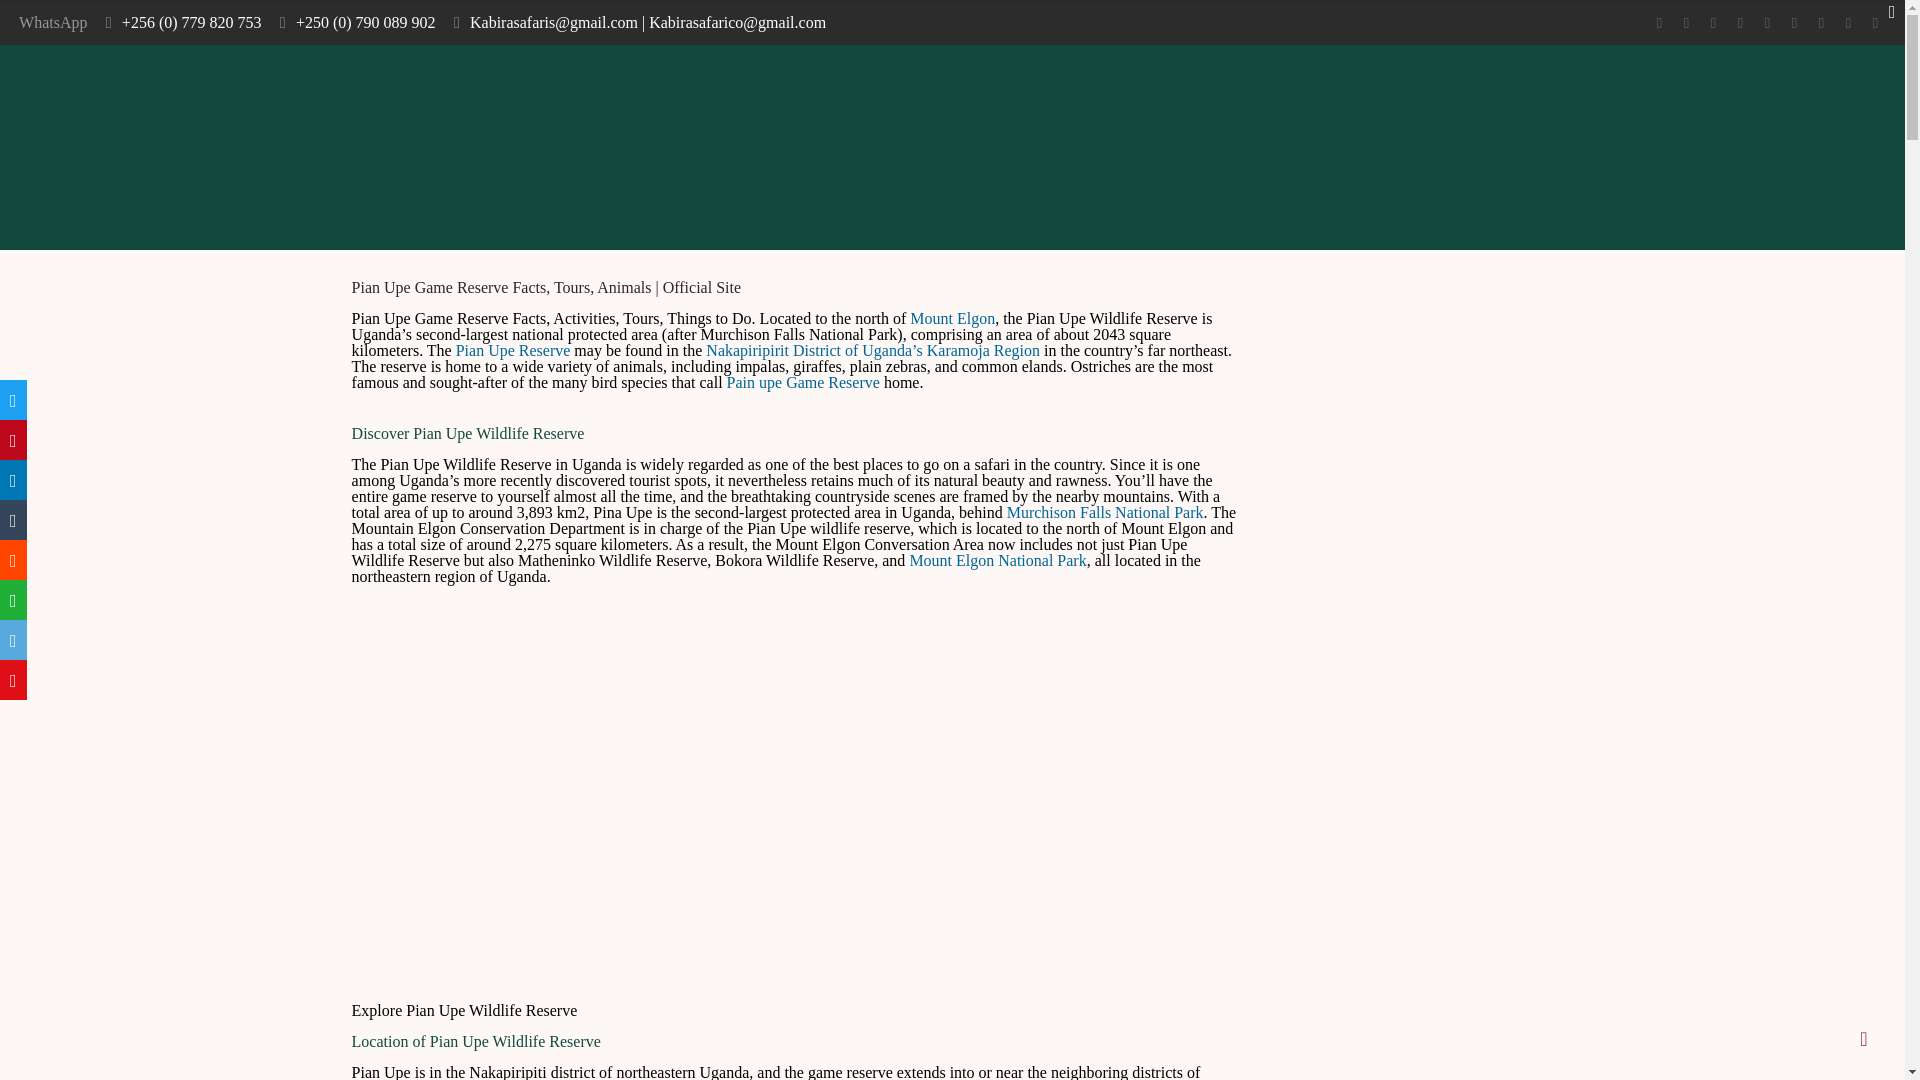 The height and width of the screenshot is (1080, 1920). What do you see at coordinates (1820, 23) in the screenshot?
I see `Instagram` at bounding box center [1820, 23].